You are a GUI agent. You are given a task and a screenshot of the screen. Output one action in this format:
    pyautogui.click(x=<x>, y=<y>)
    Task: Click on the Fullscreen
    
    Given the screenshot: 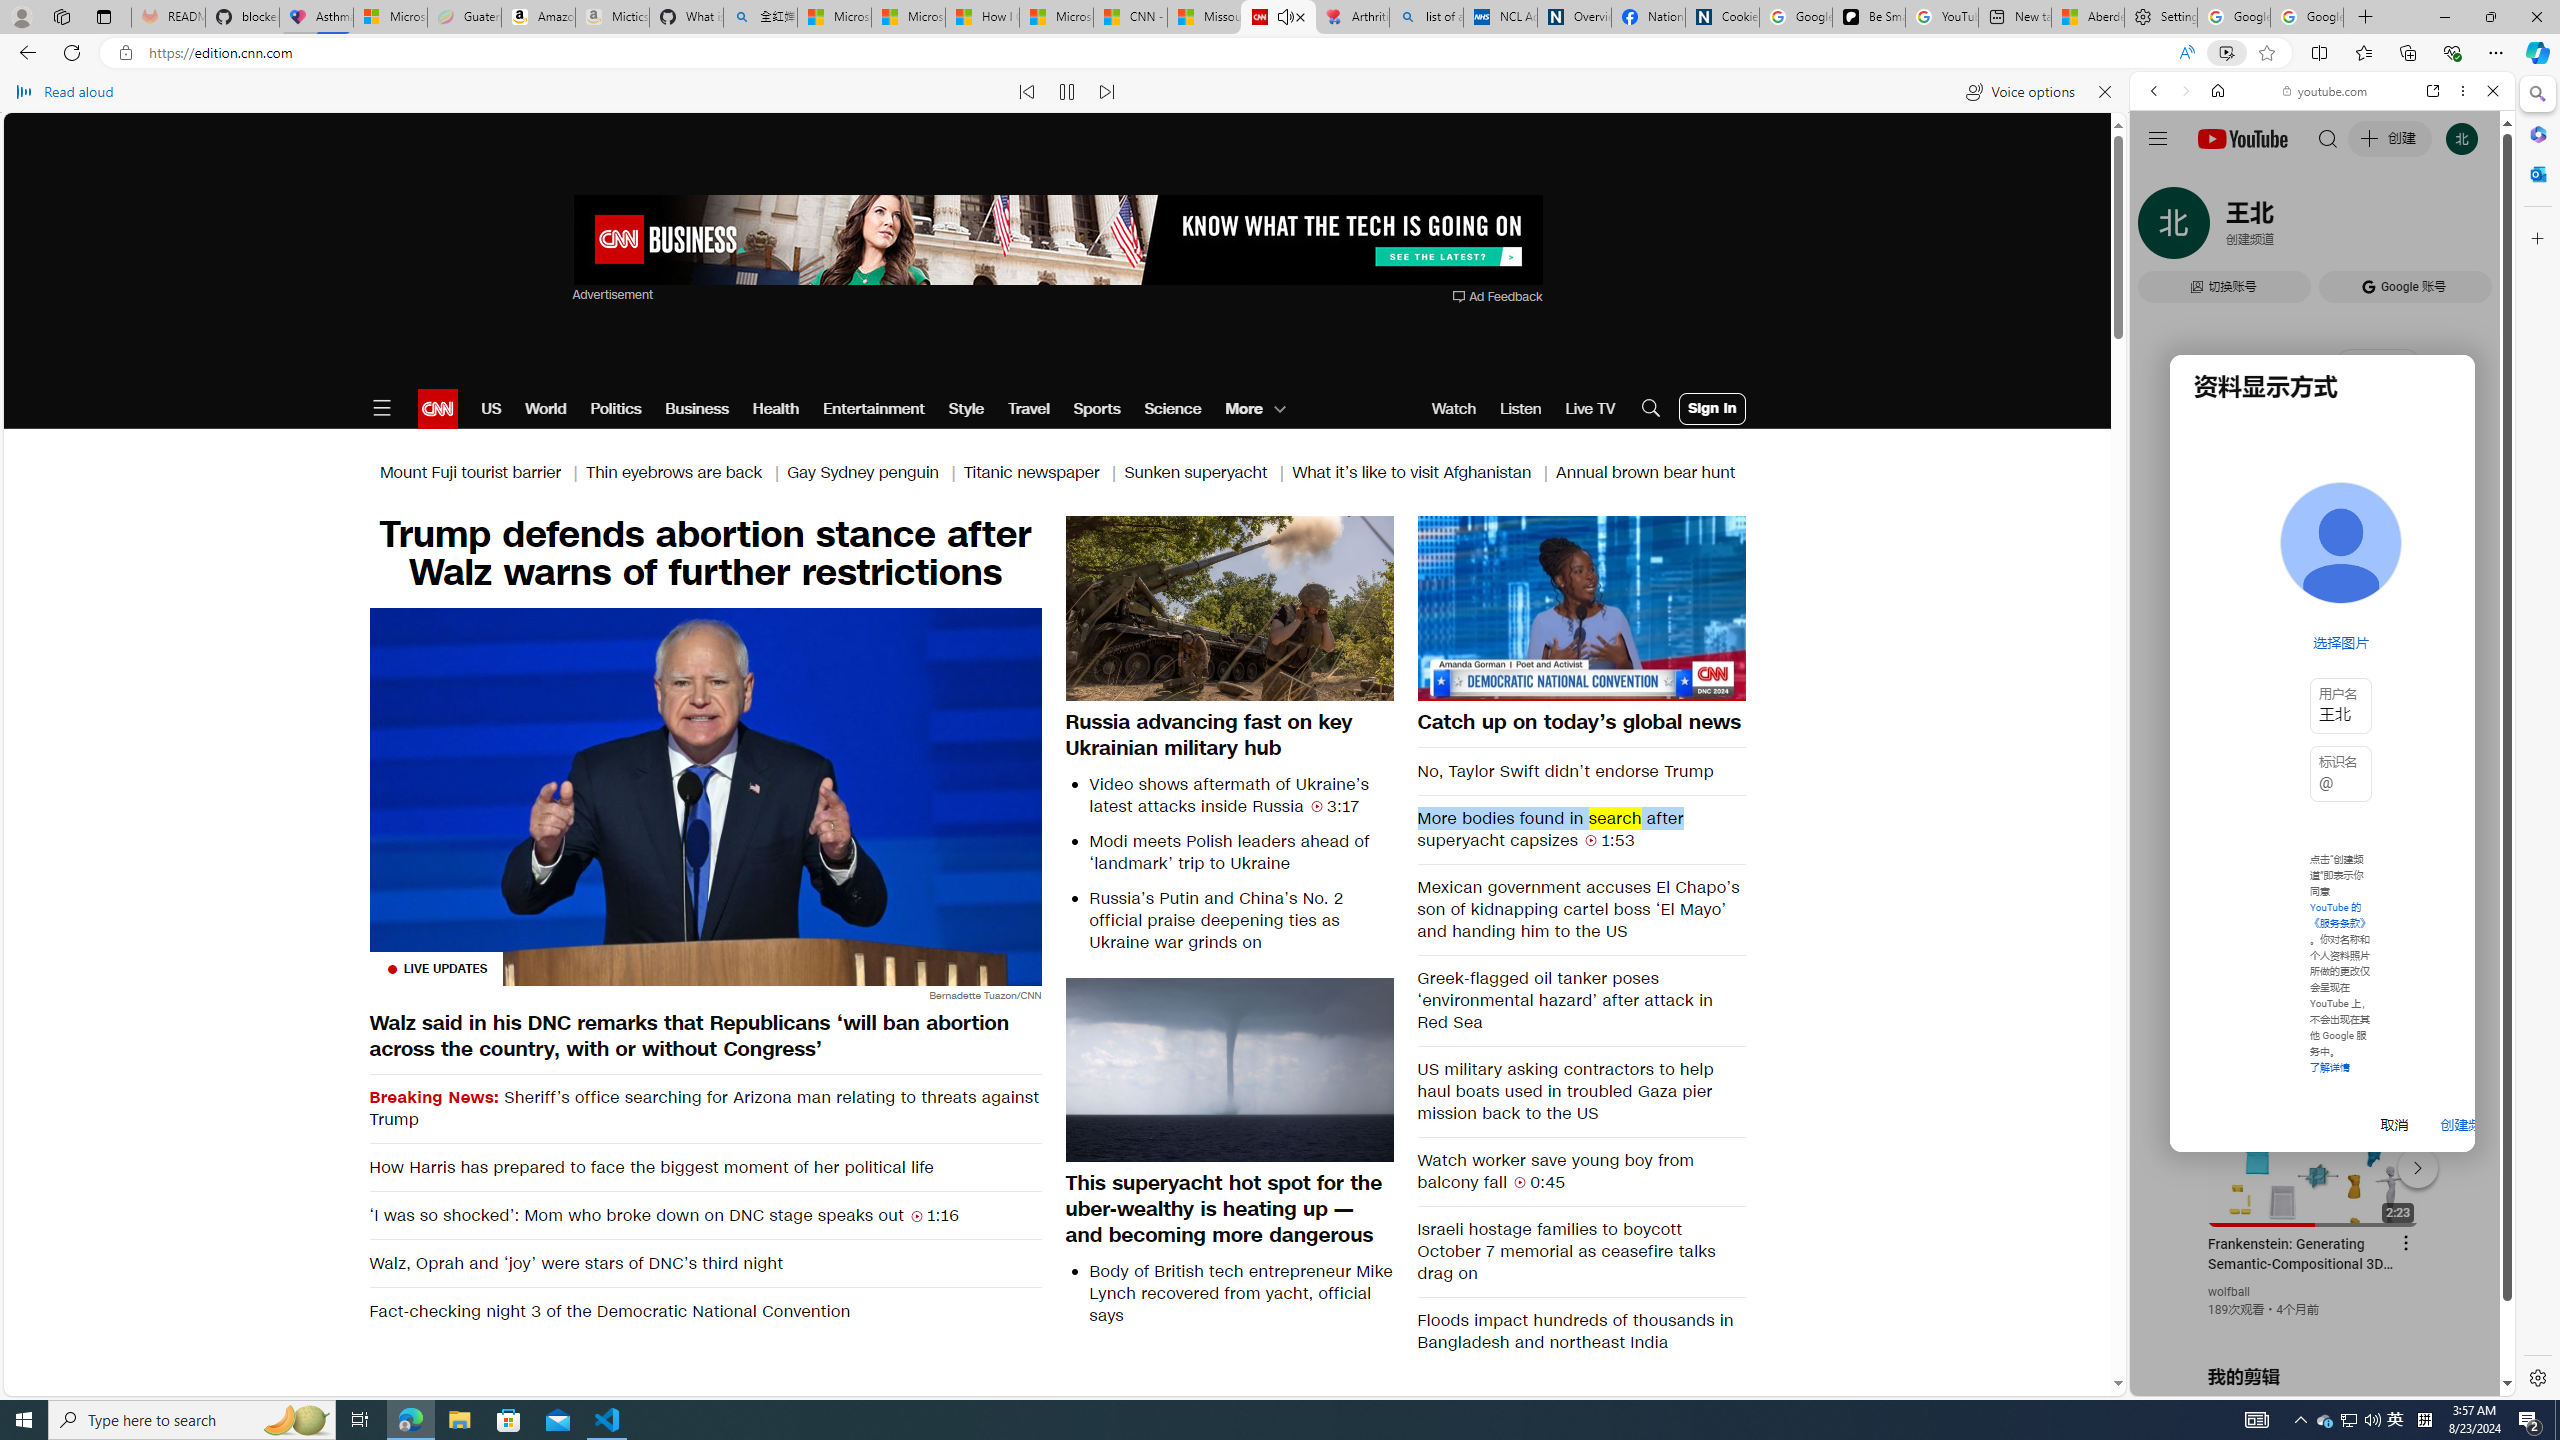 What is the action you would take?
    pyautogui.click(x=1718, y=684)
    